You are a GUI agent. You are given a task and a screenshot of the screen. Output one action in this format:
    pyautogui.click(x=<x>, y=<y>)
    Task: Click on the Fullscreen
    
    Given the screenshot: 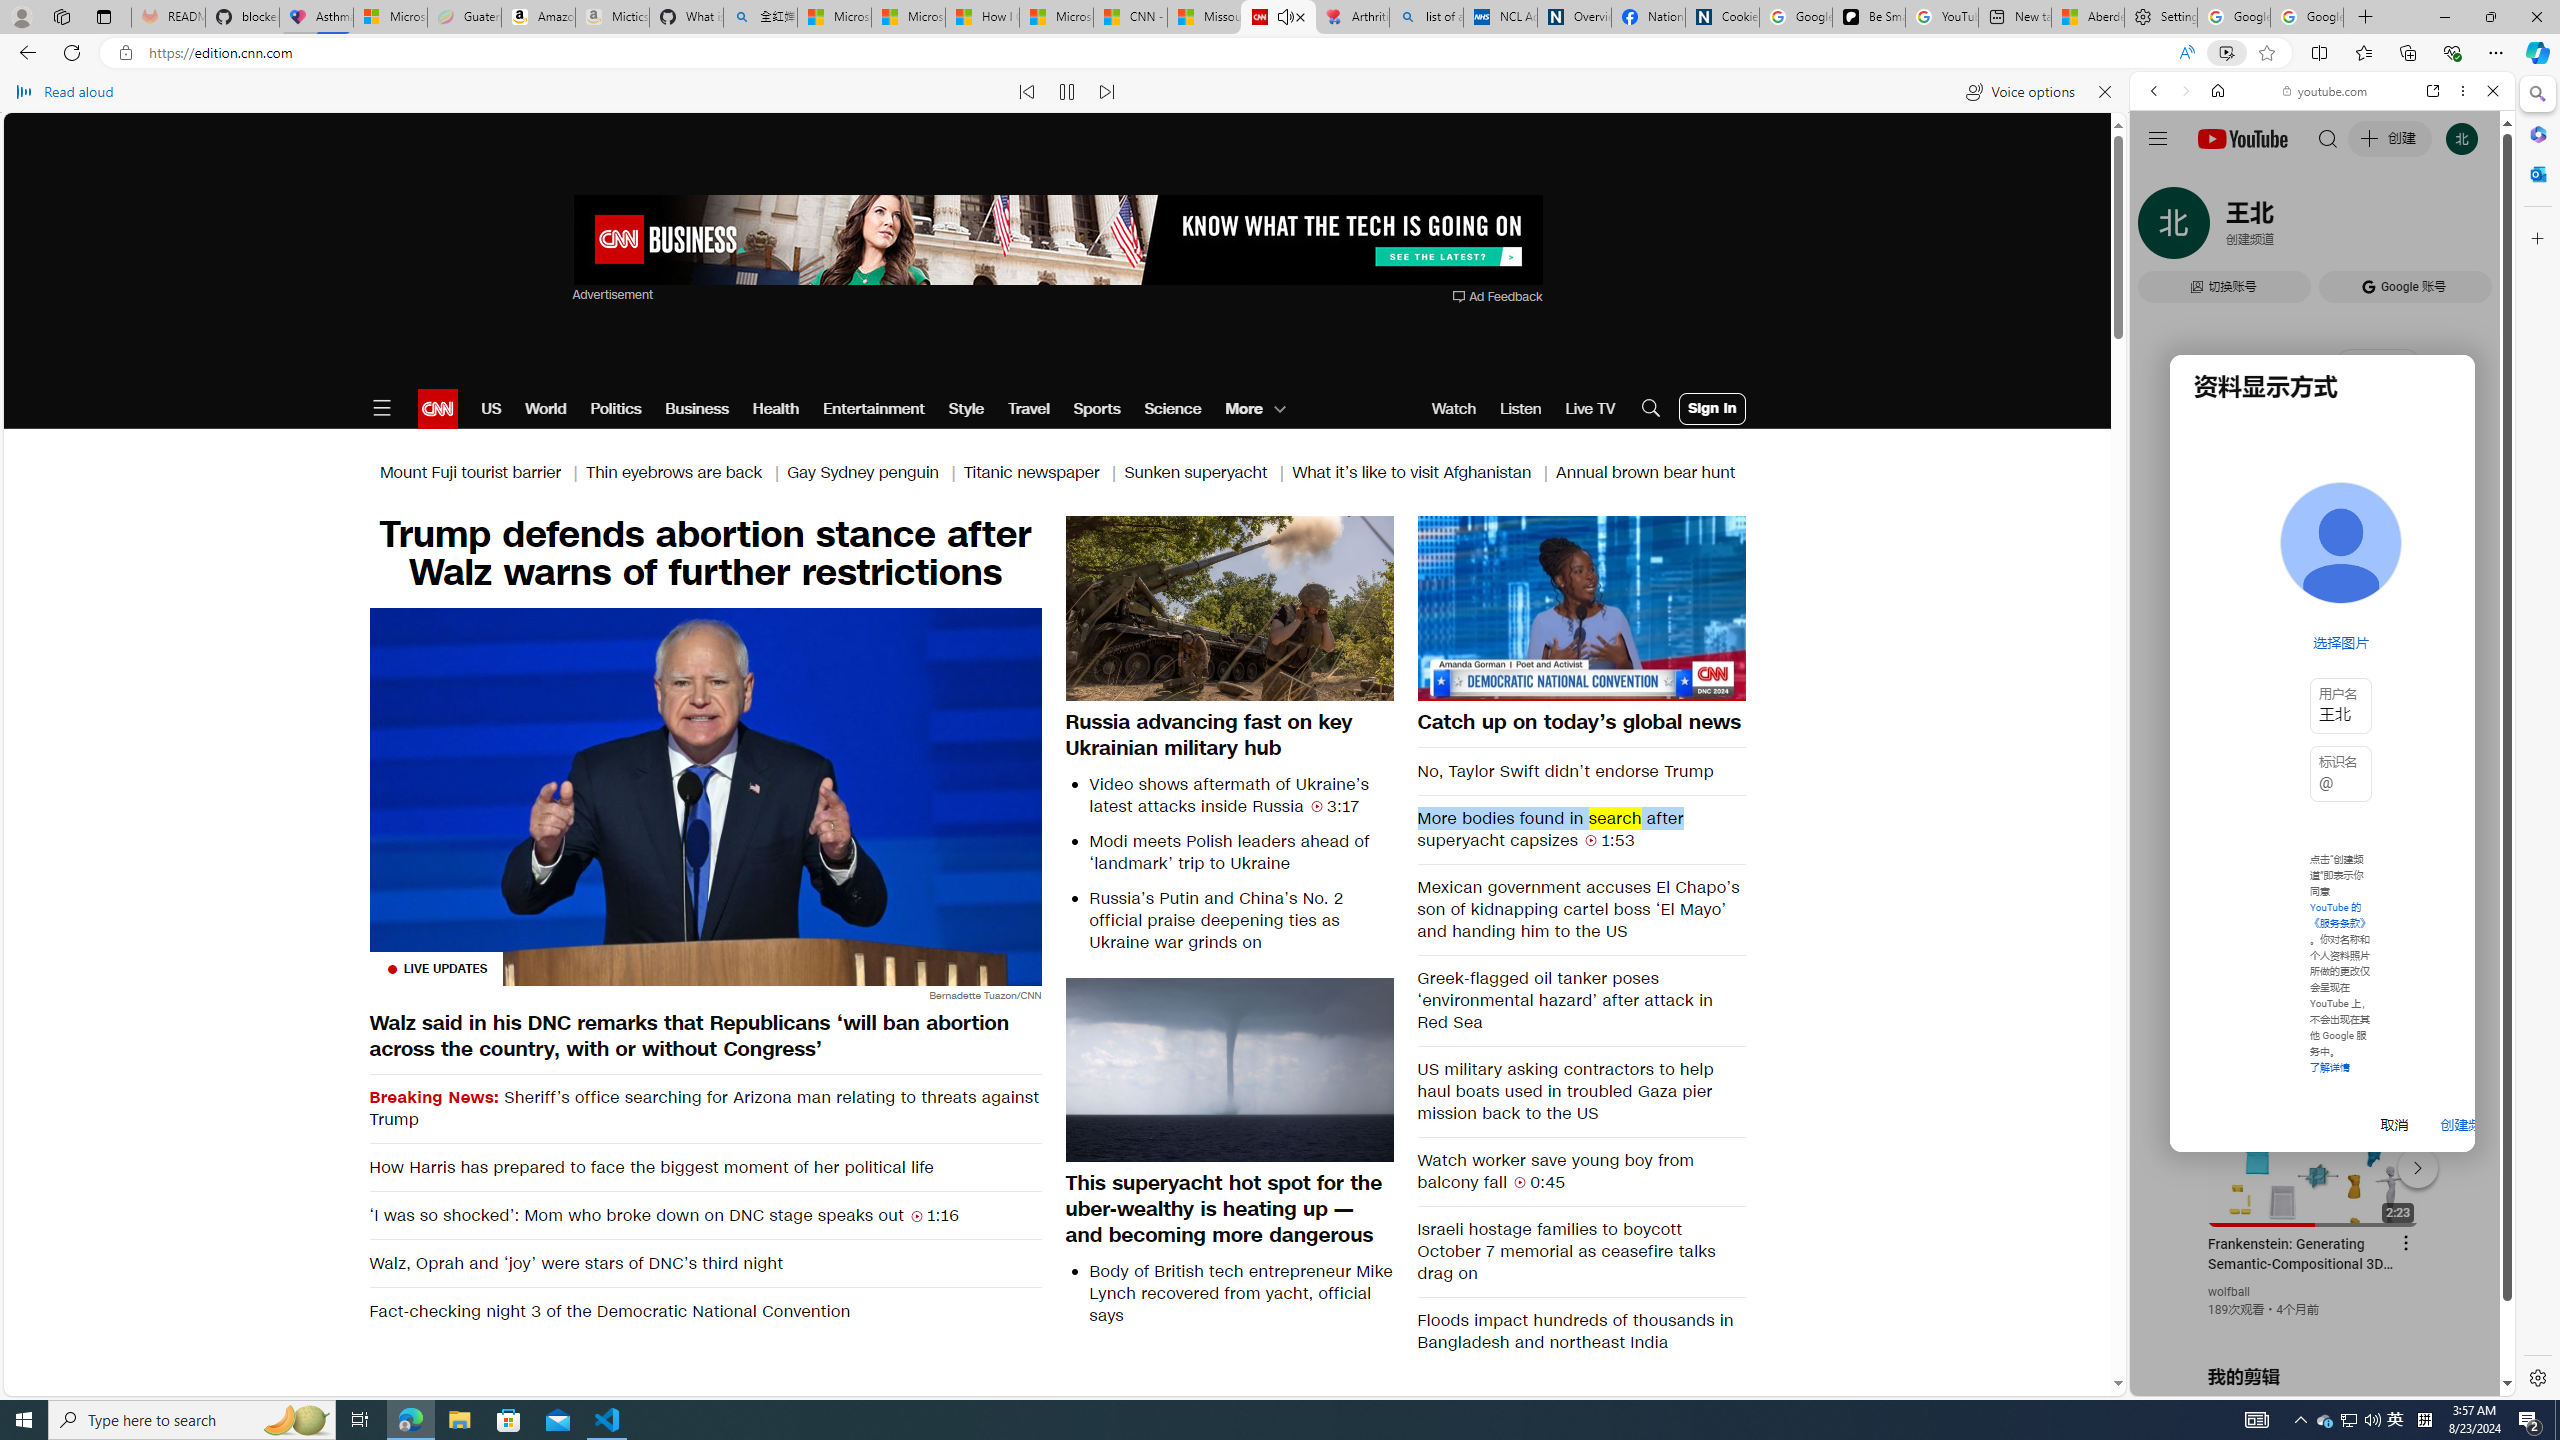 What is the action you would take?
    pyautogui.click(x=1718, y=684)
    